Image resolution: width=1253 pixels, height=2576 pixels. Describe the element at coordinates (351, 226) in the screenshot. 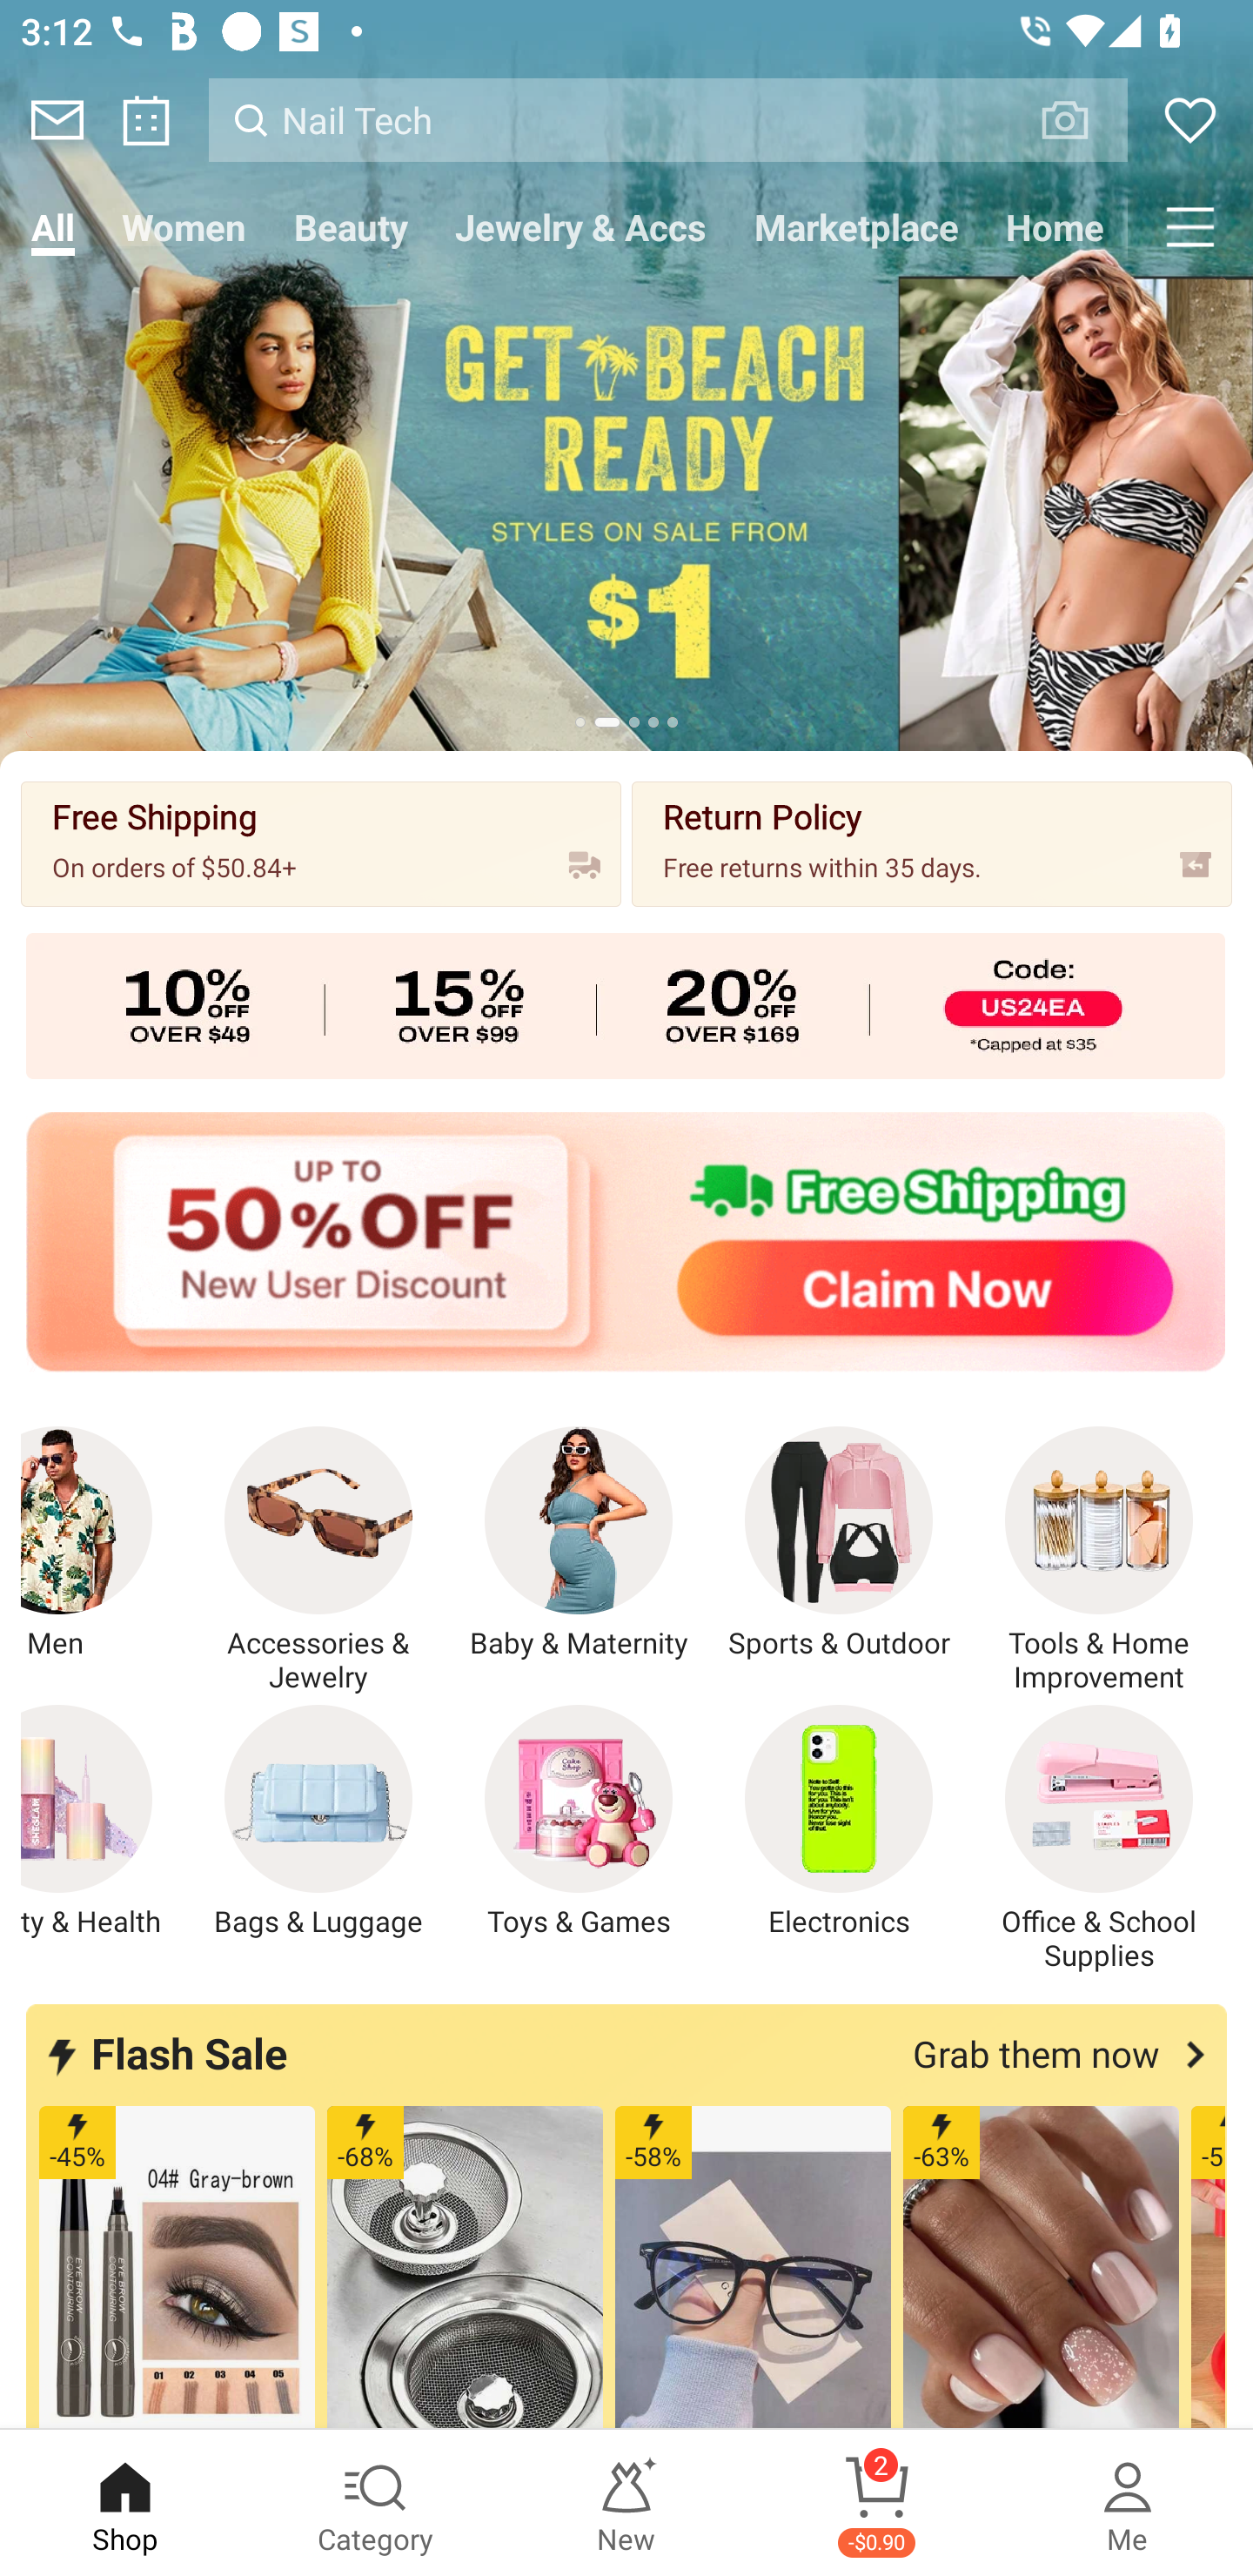

I see `Beauty` at that location.